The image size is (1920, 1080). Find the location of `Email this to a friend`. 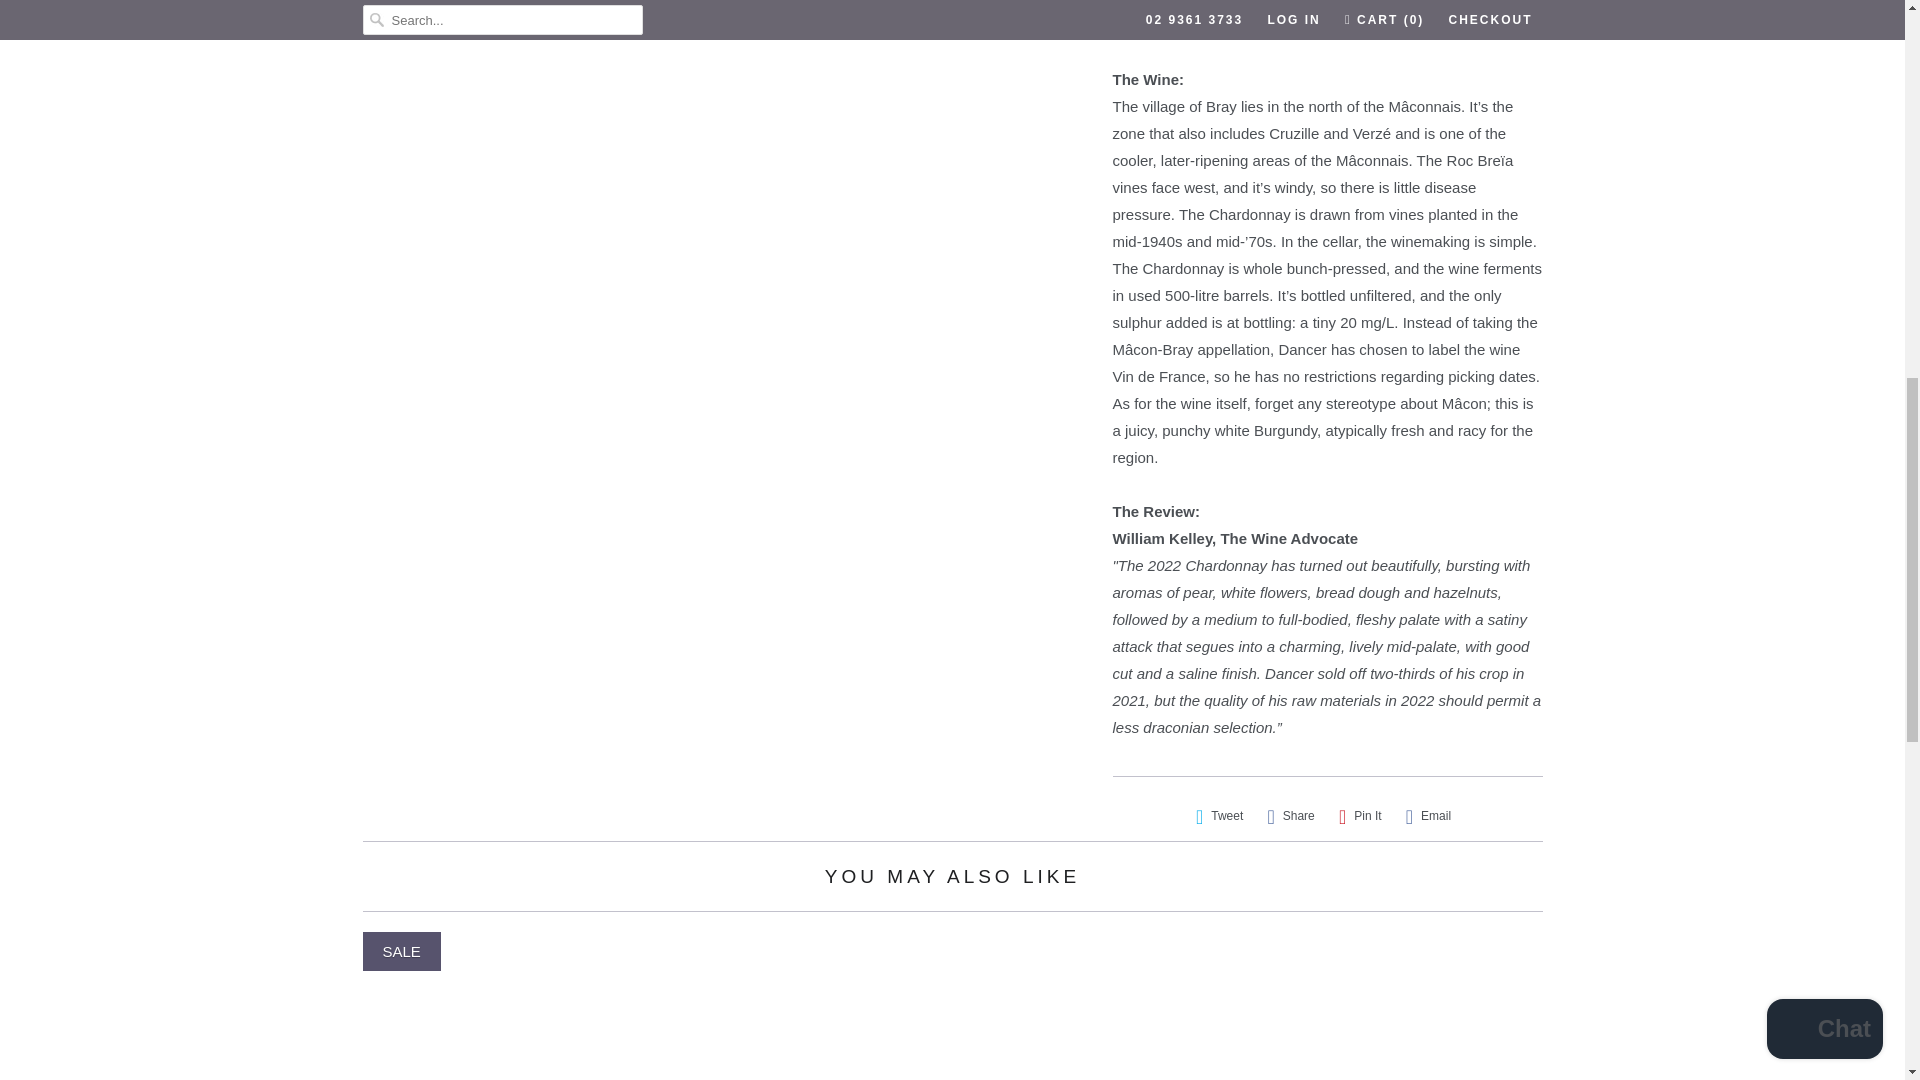

Email this to a friend is located at coordinates (1428, 816).